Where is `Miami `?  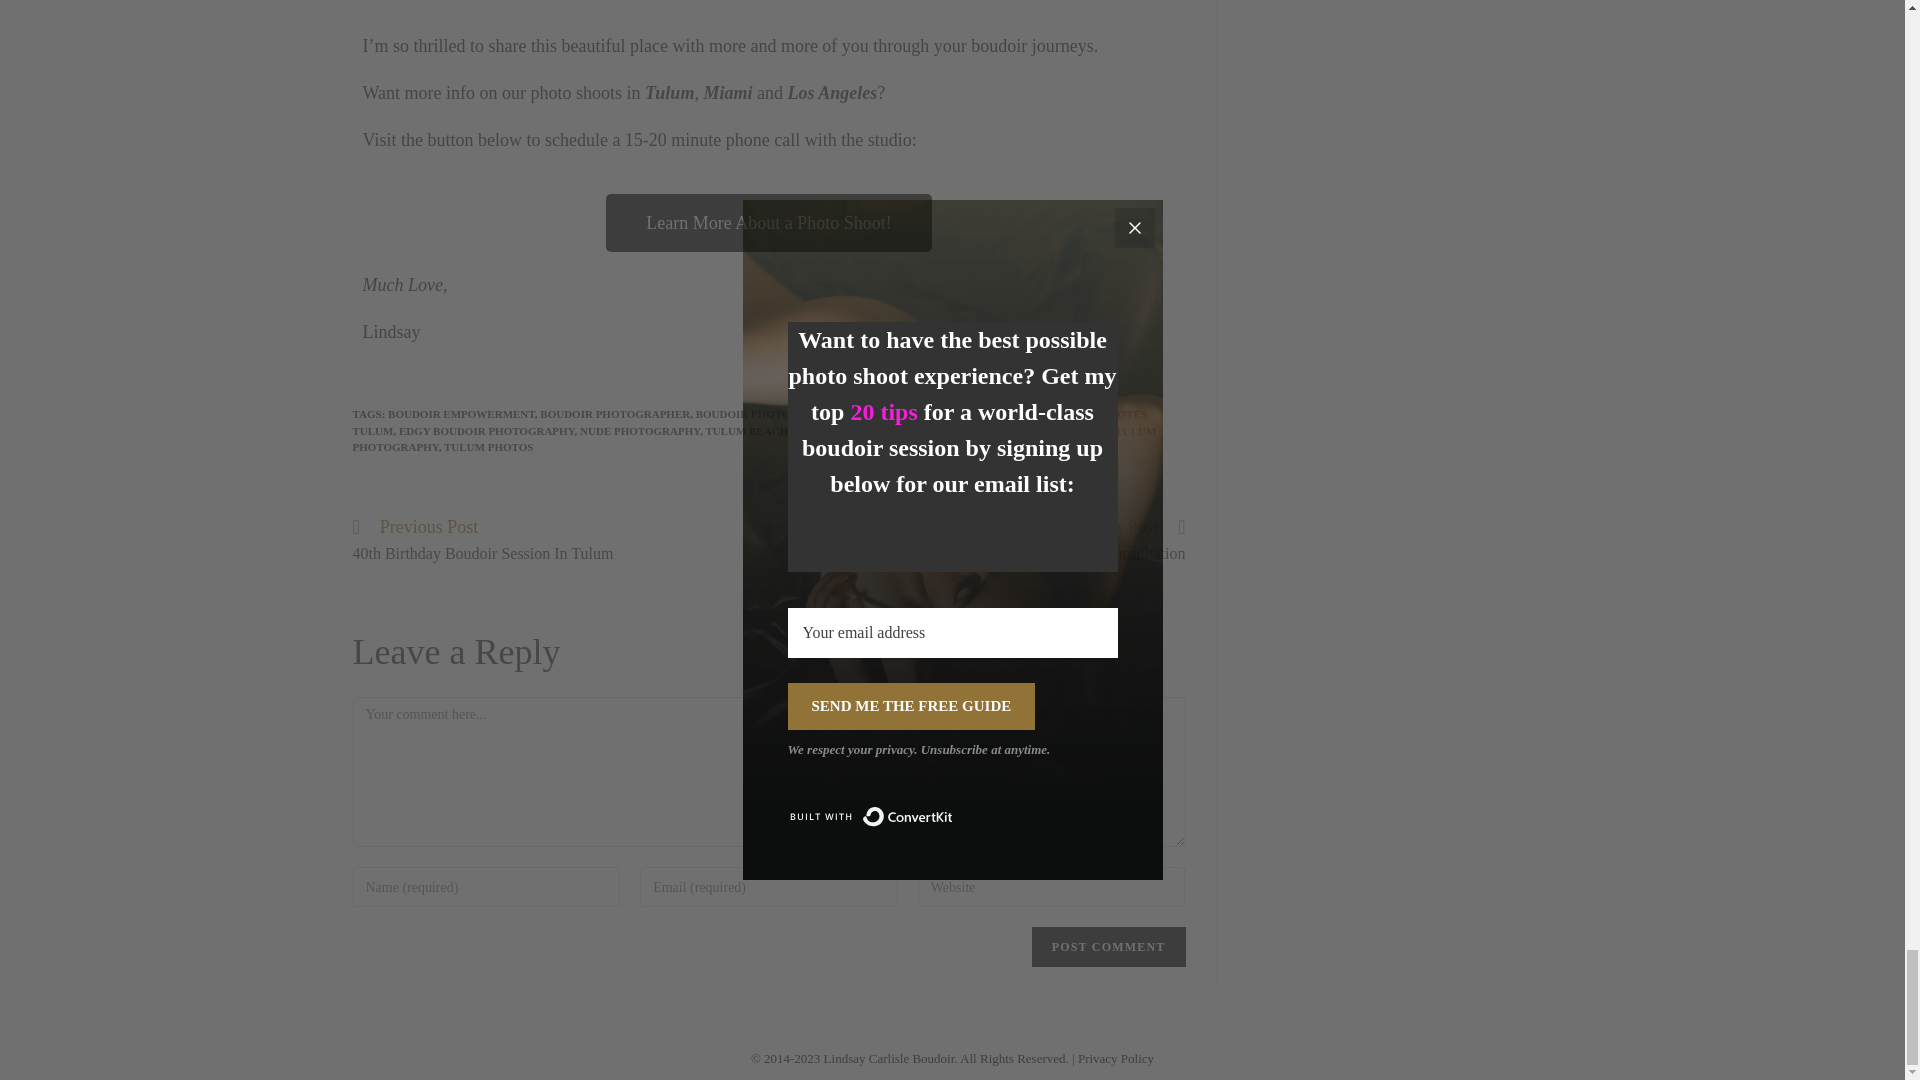 Miami  is located at coordinates (748, 422).